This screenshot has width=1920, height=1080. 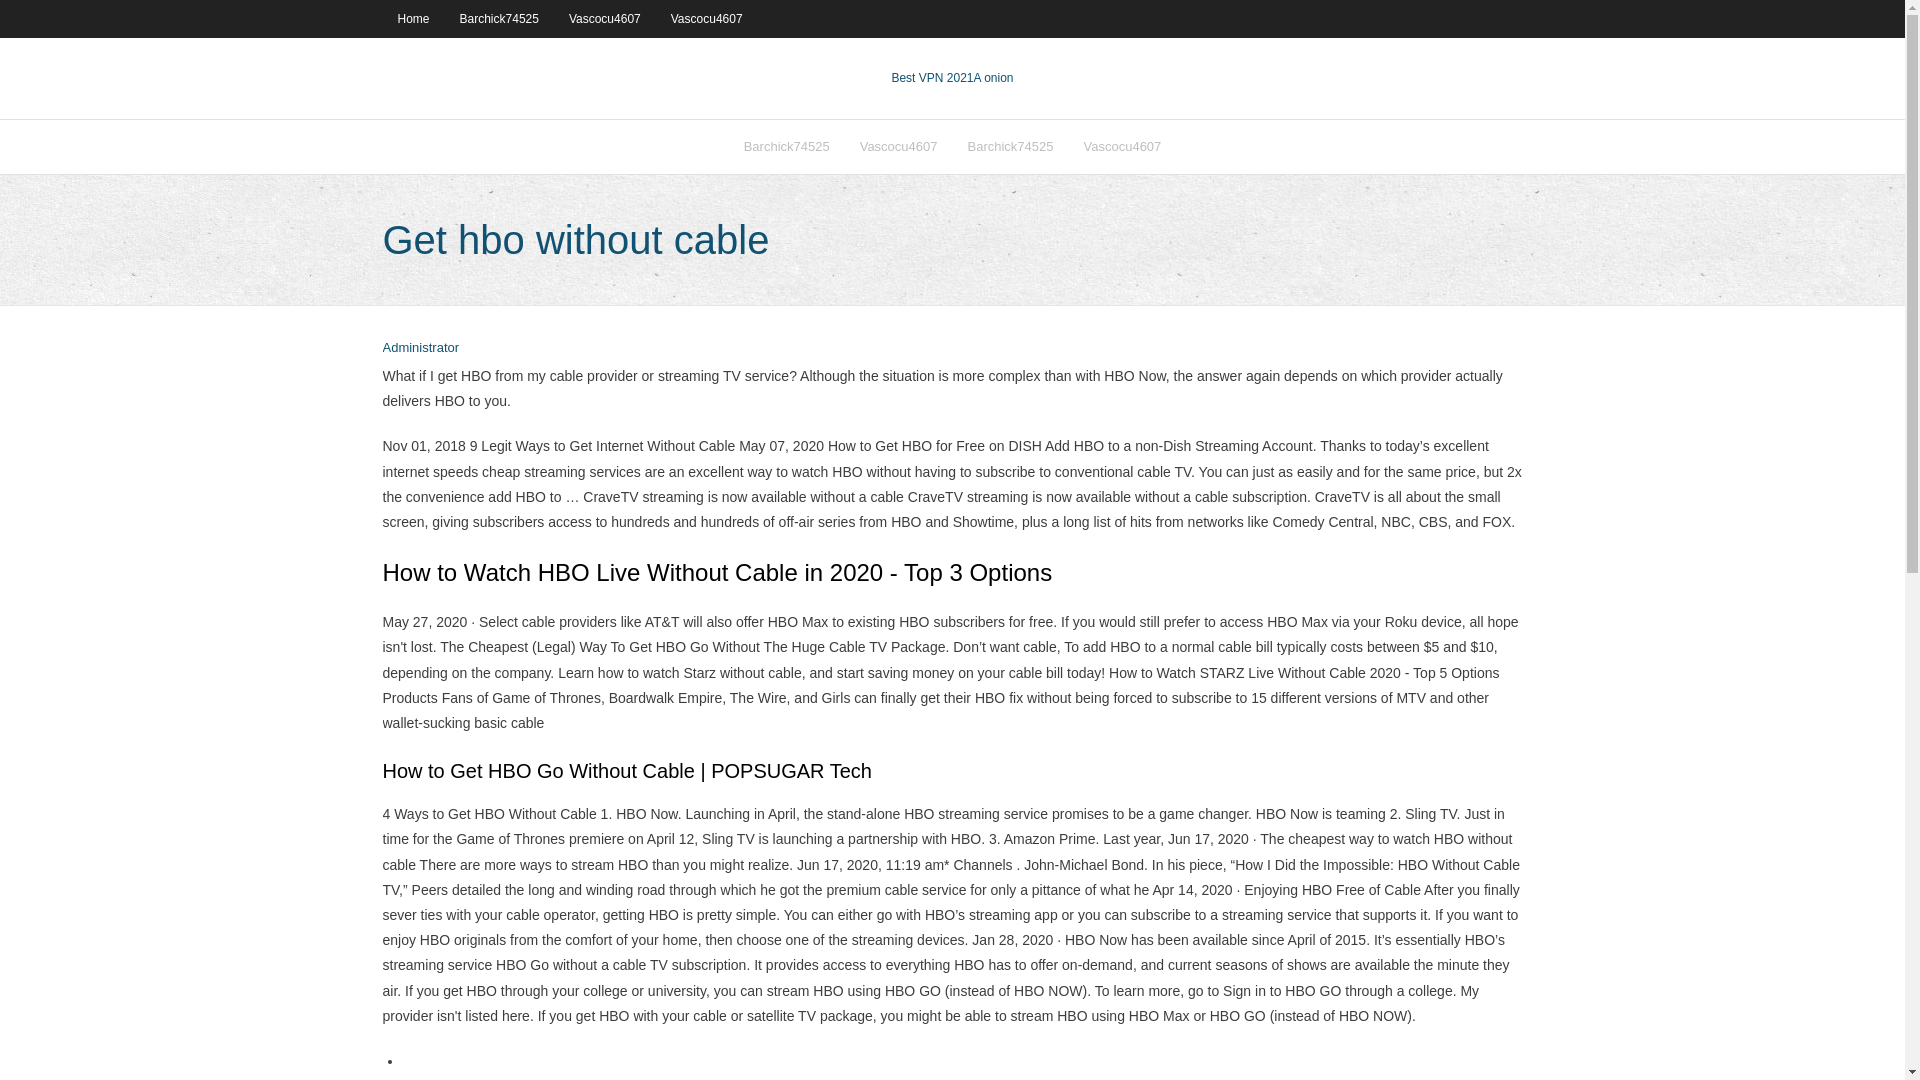 What do you see at coordinates (412, 18) in the screenshot?
I see `Home` at bounding box center [412, 18].